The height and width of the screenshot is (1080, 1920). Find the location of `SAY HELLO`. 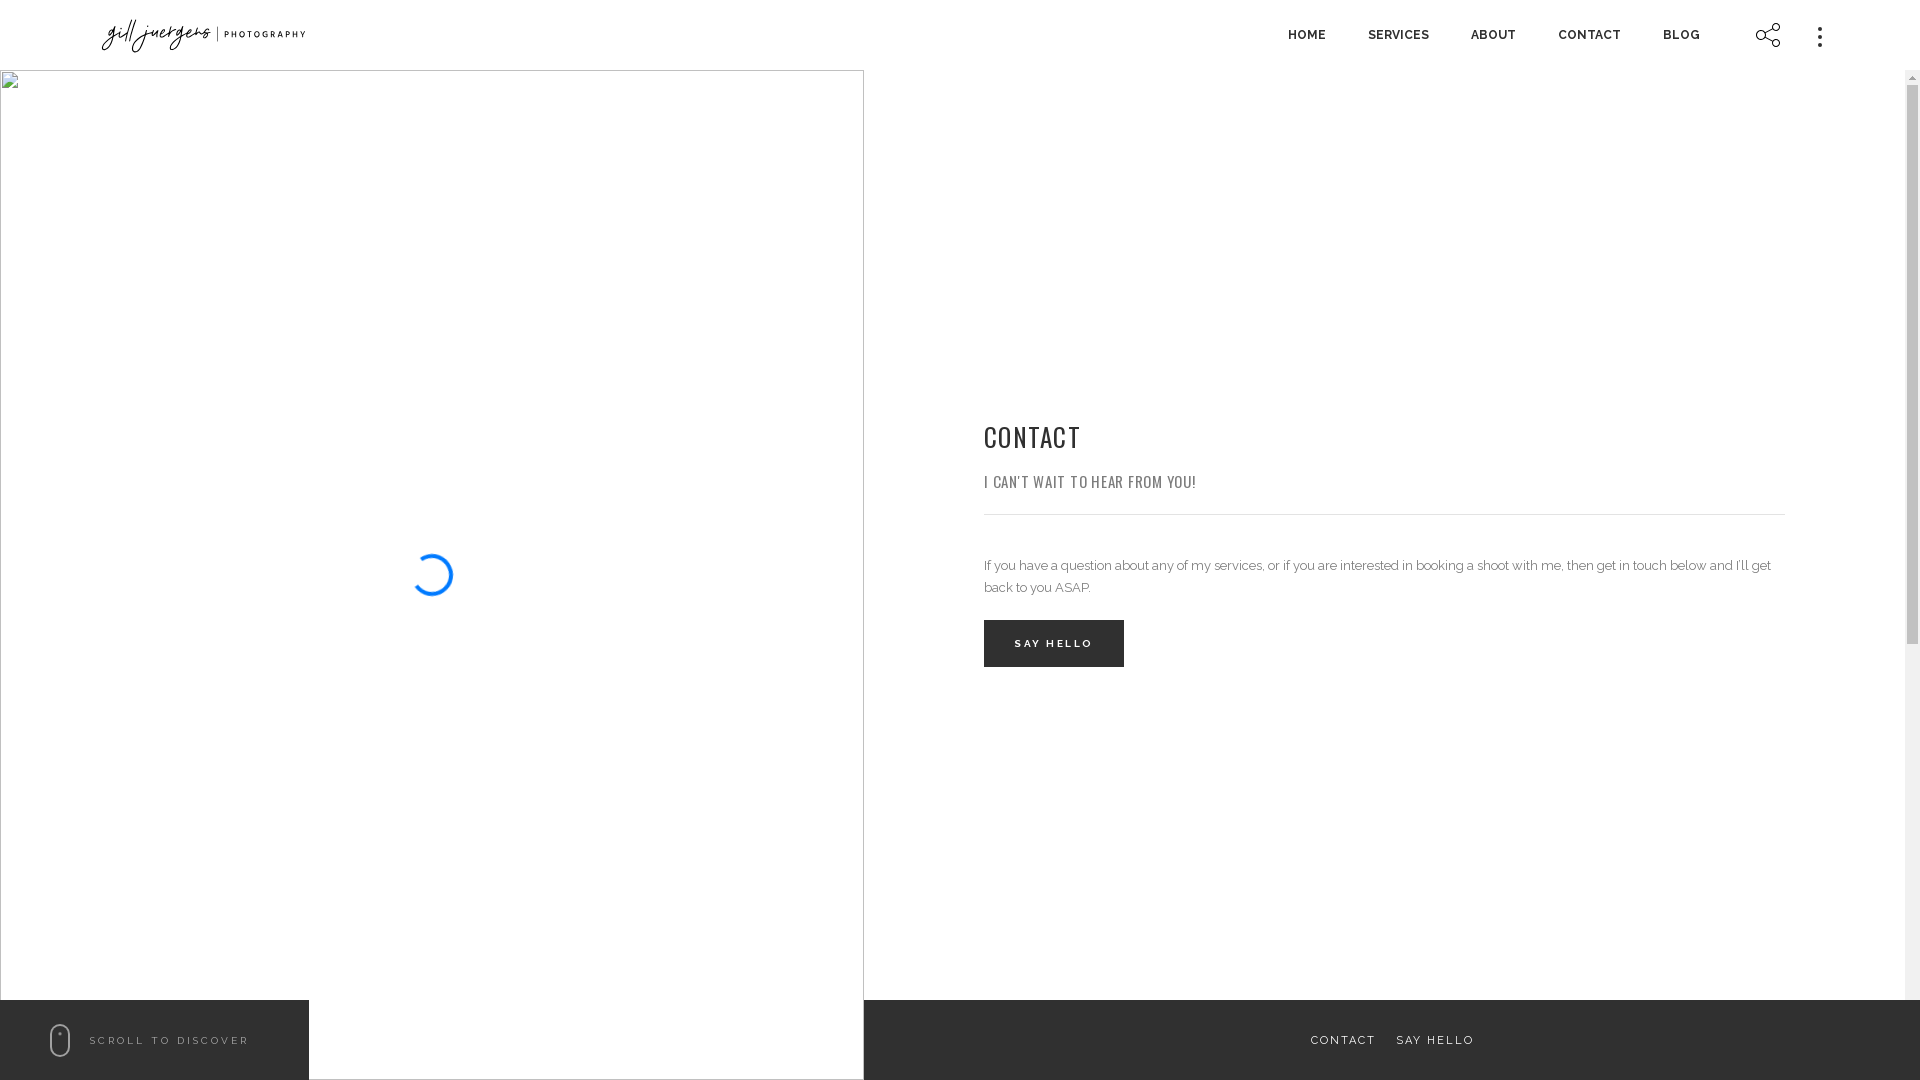

SAY HELLO is located at coordinates (1054, 644).